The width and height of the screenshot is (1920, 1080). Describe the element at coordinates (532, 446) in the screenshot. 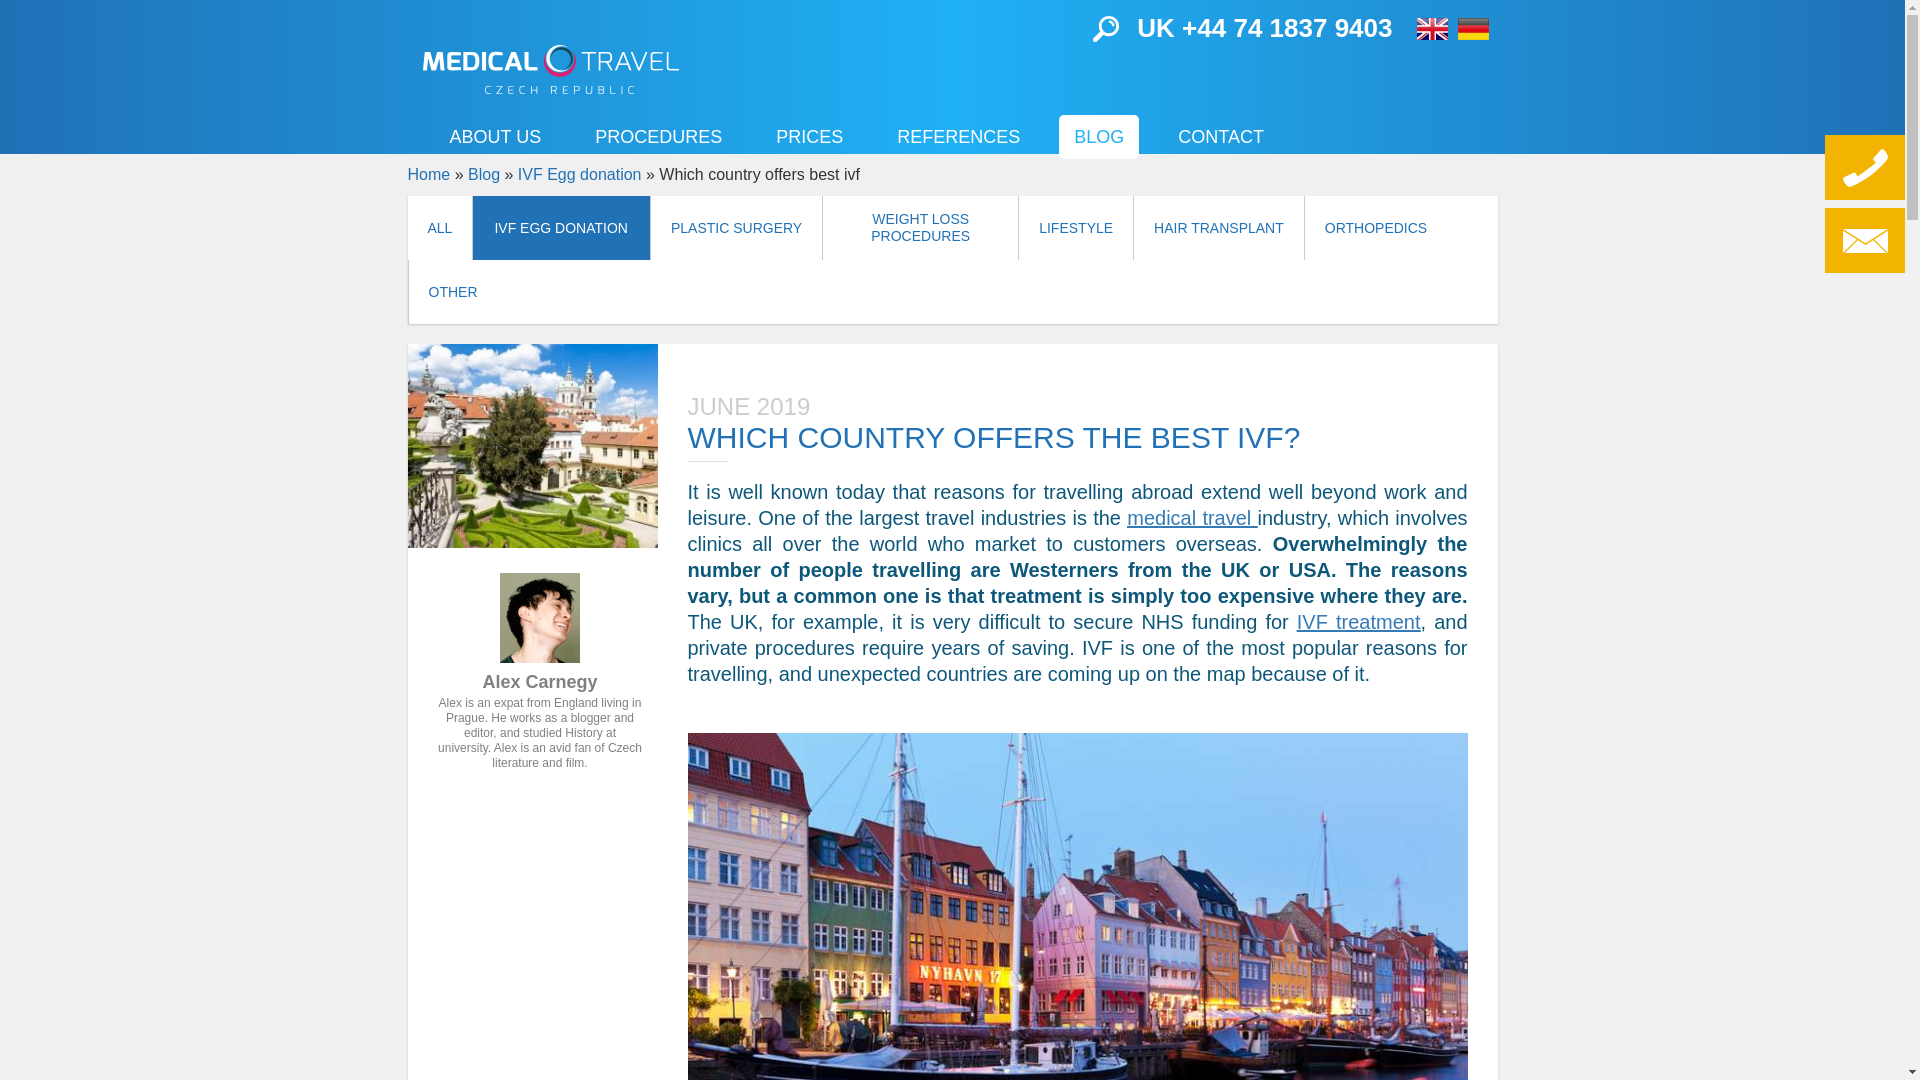

I see `Which country offers the best IVF?` at that location.